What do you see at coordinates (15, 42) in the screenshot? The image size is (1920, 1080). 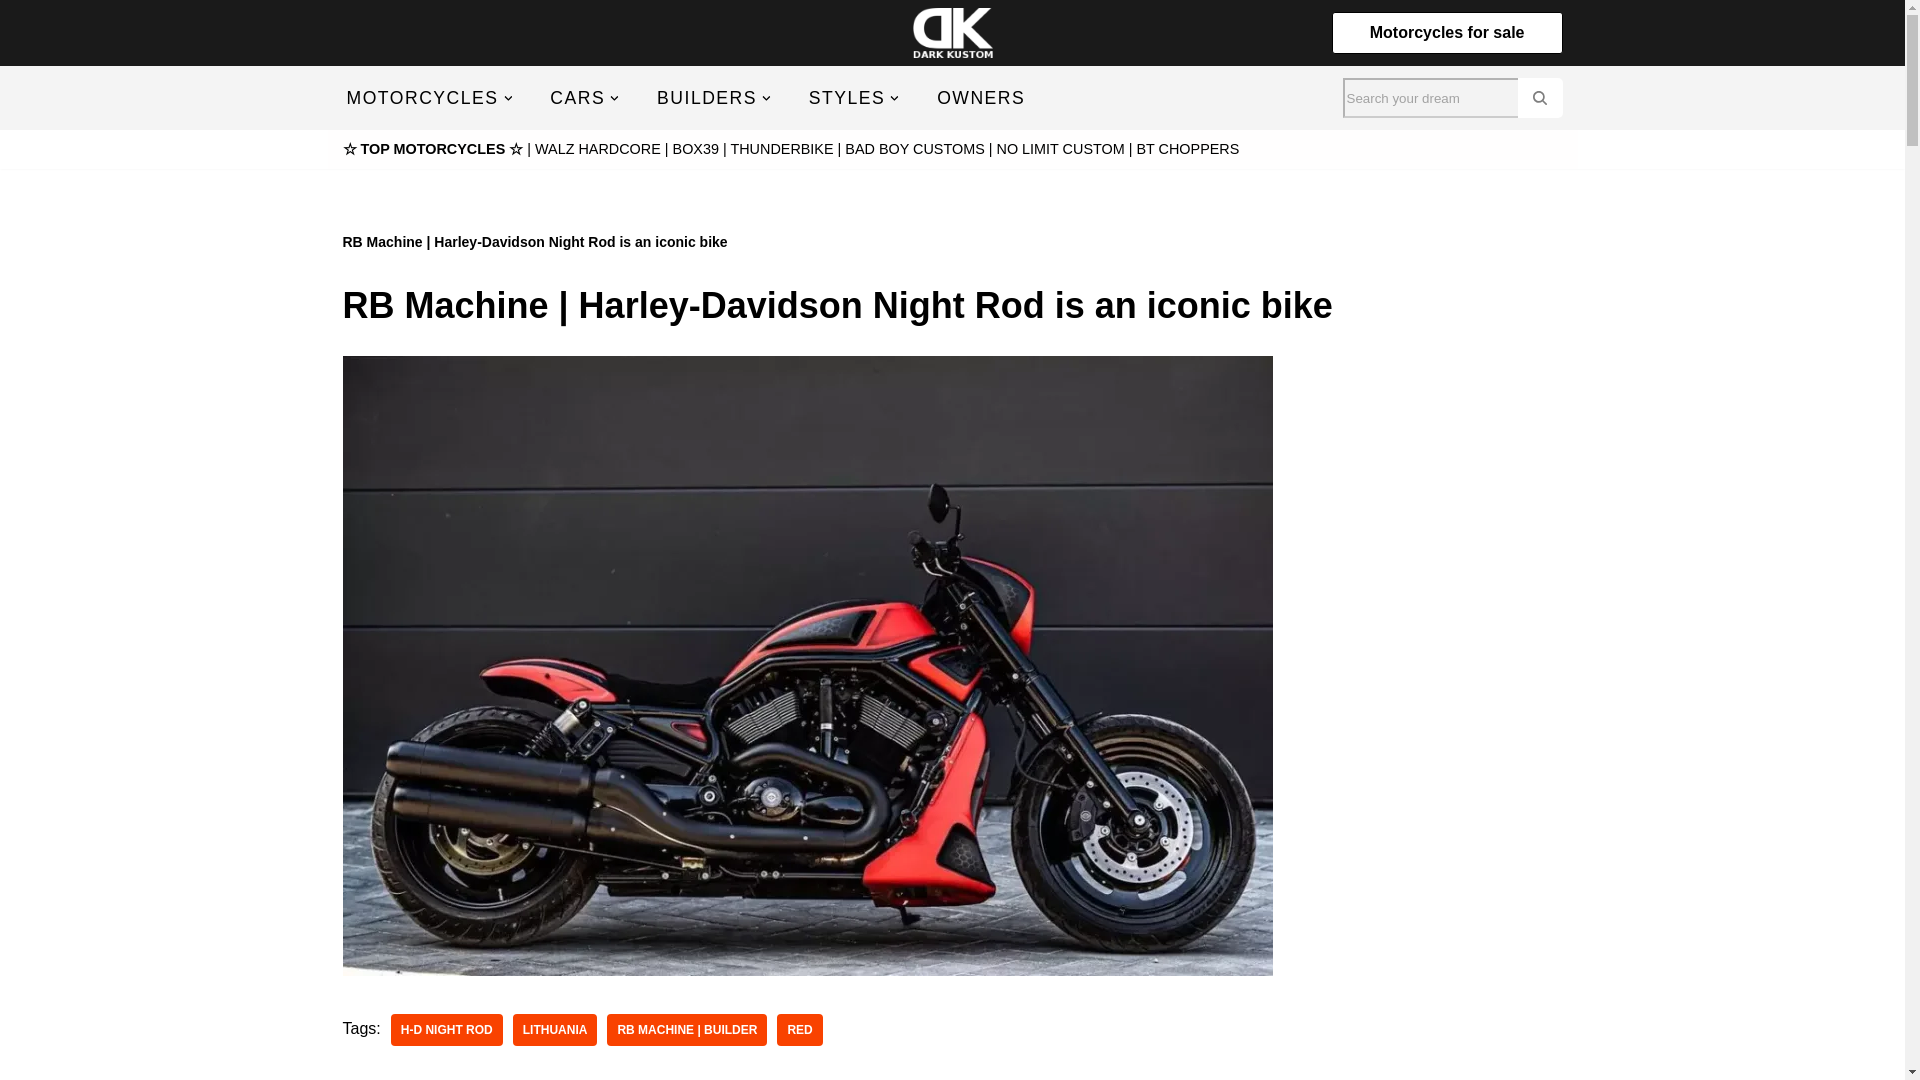 I see `Skip to content` at bounding box center [15, 42].